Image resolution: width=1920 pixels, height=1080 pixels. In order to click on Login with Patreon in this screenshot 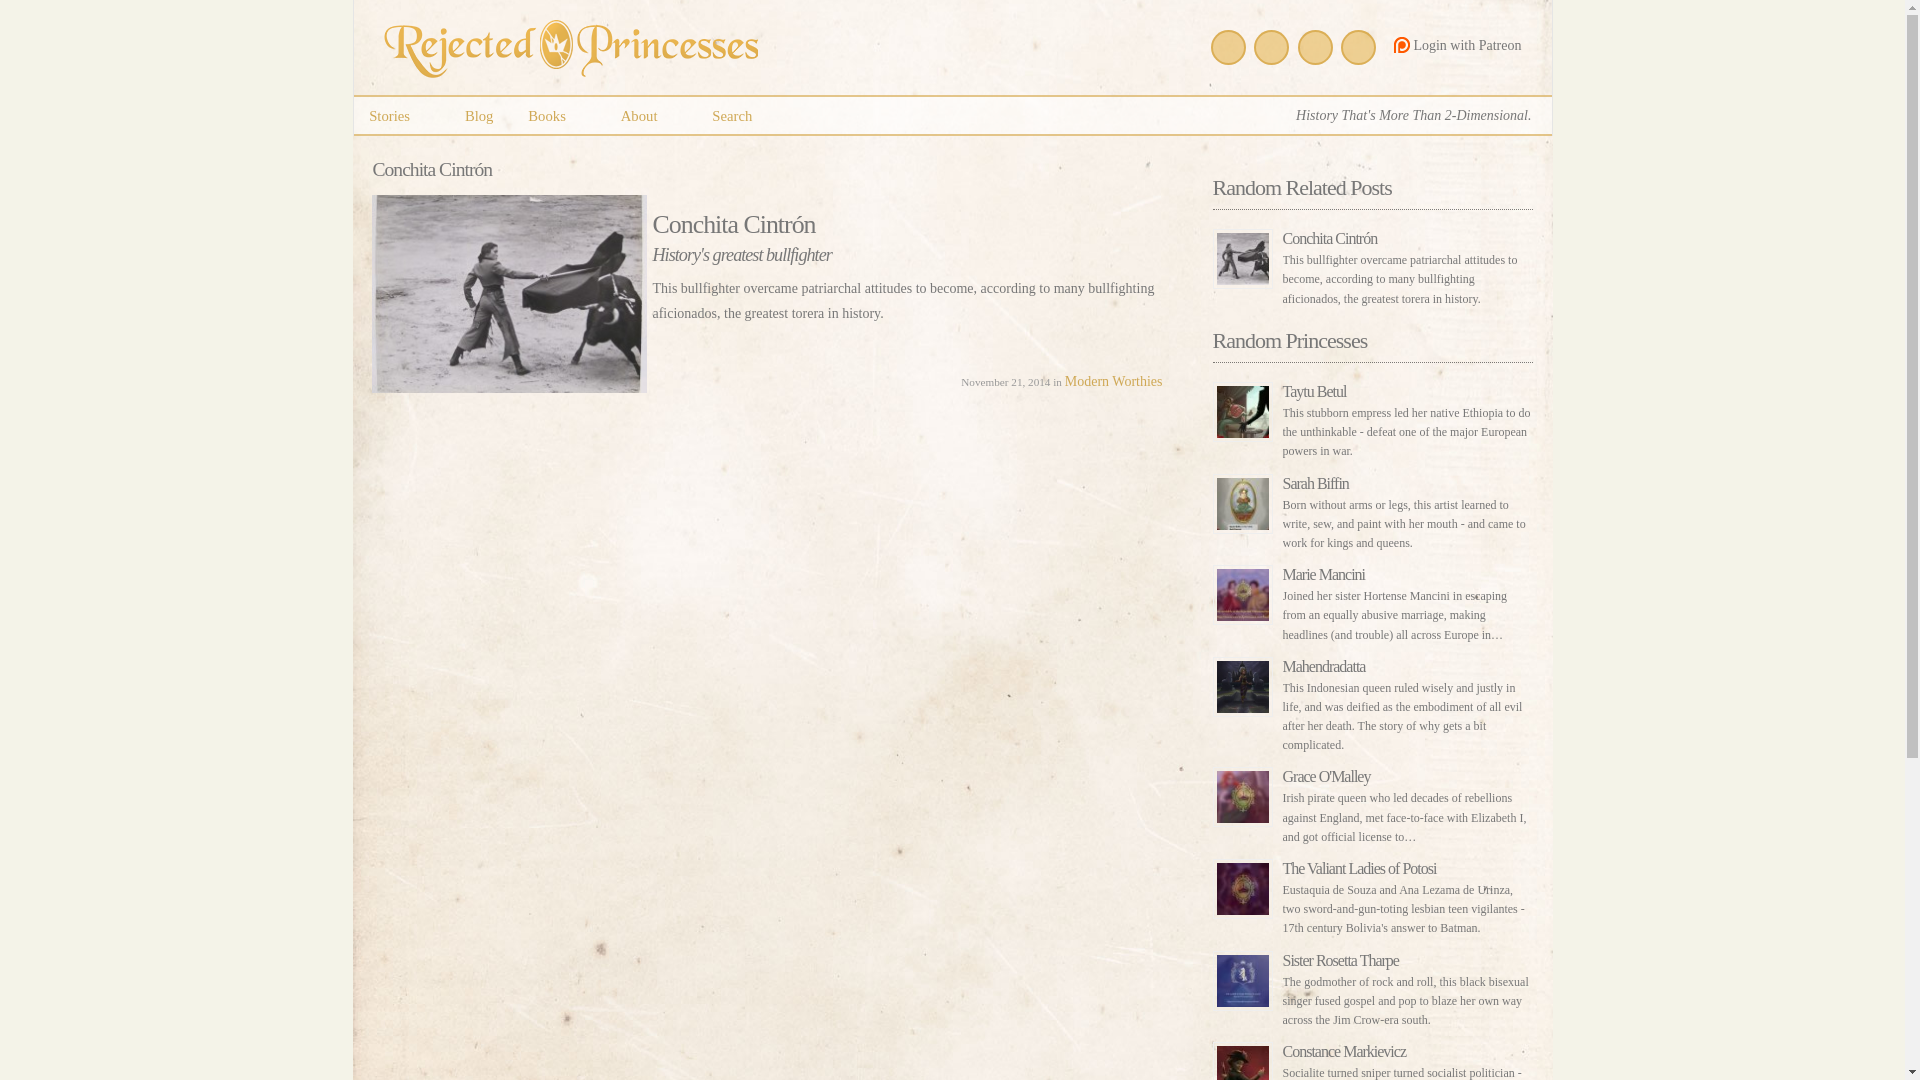, I will do `click(1455, 44)`.